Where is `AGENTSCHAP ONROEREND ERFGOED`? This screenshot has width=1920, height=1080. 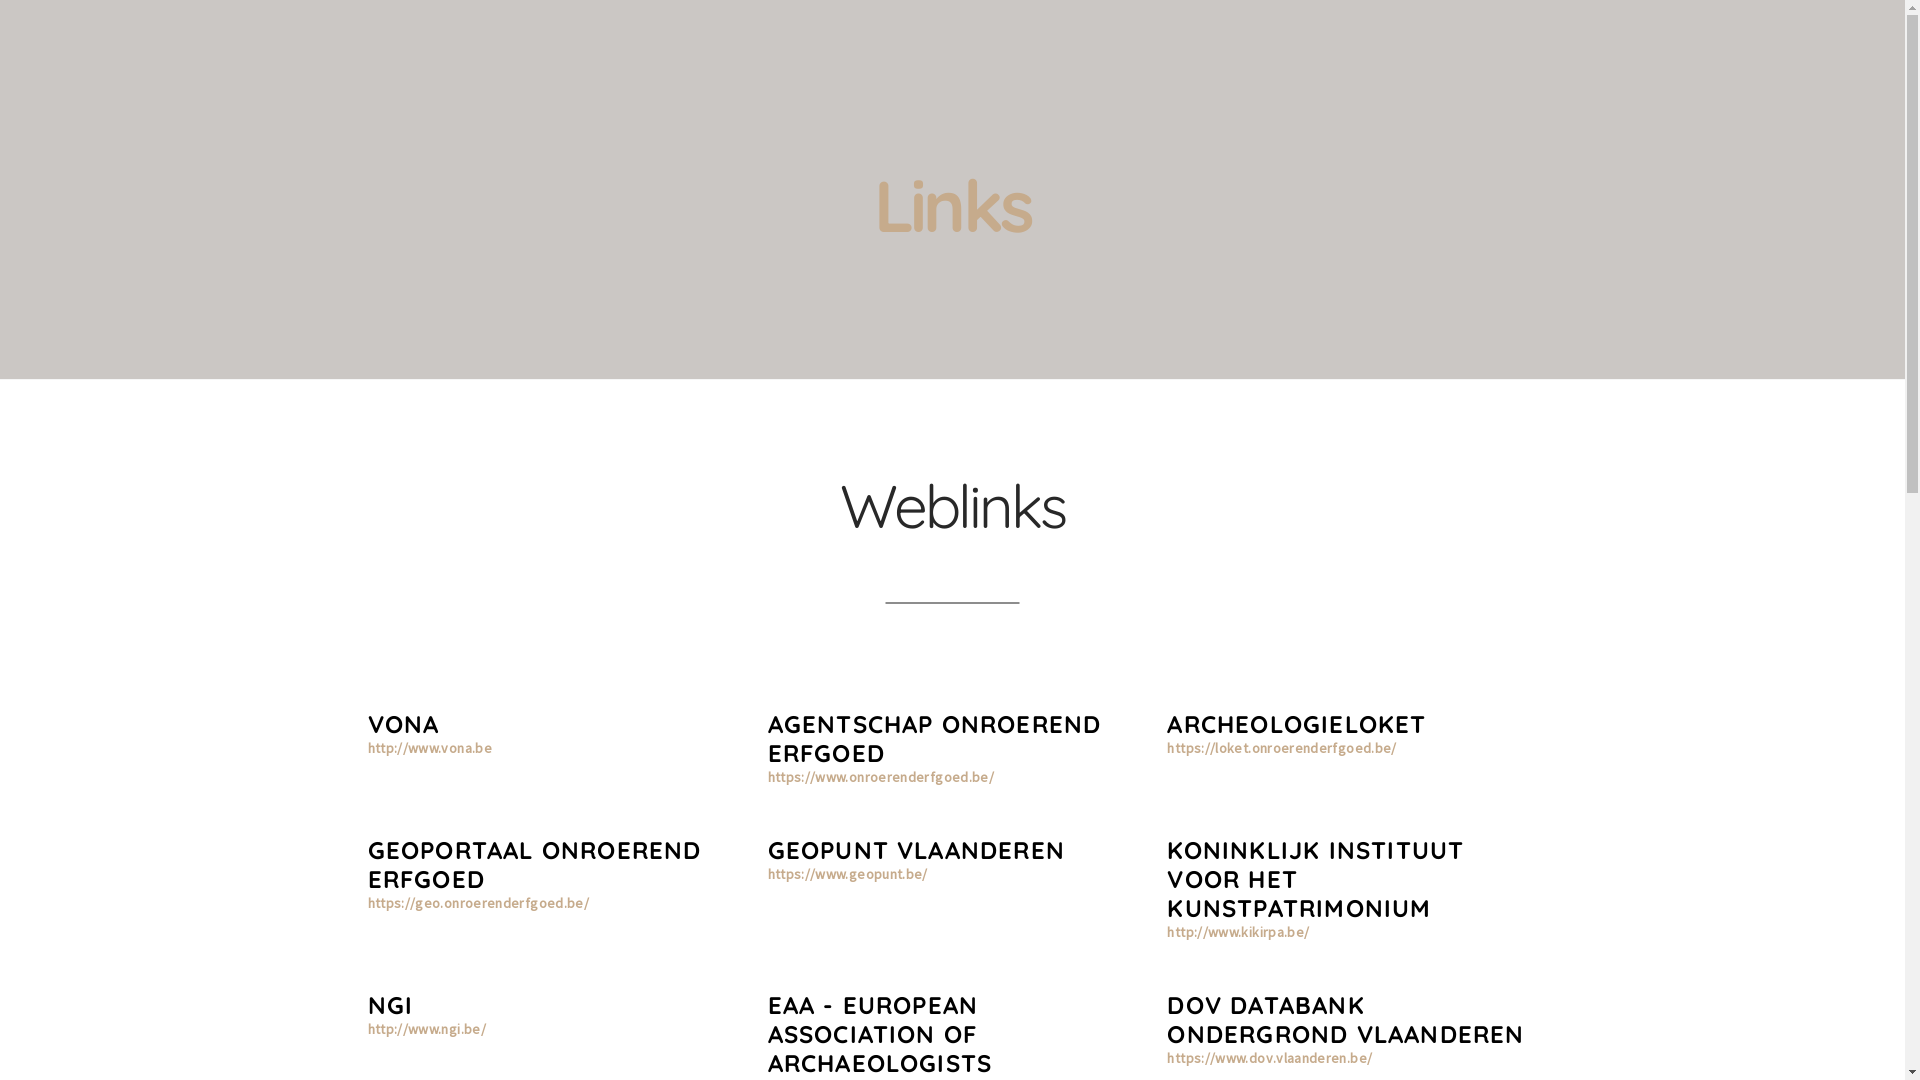
AGENTSCHAP ONROEREND ERFGOED is located at coordinates (935, 738).